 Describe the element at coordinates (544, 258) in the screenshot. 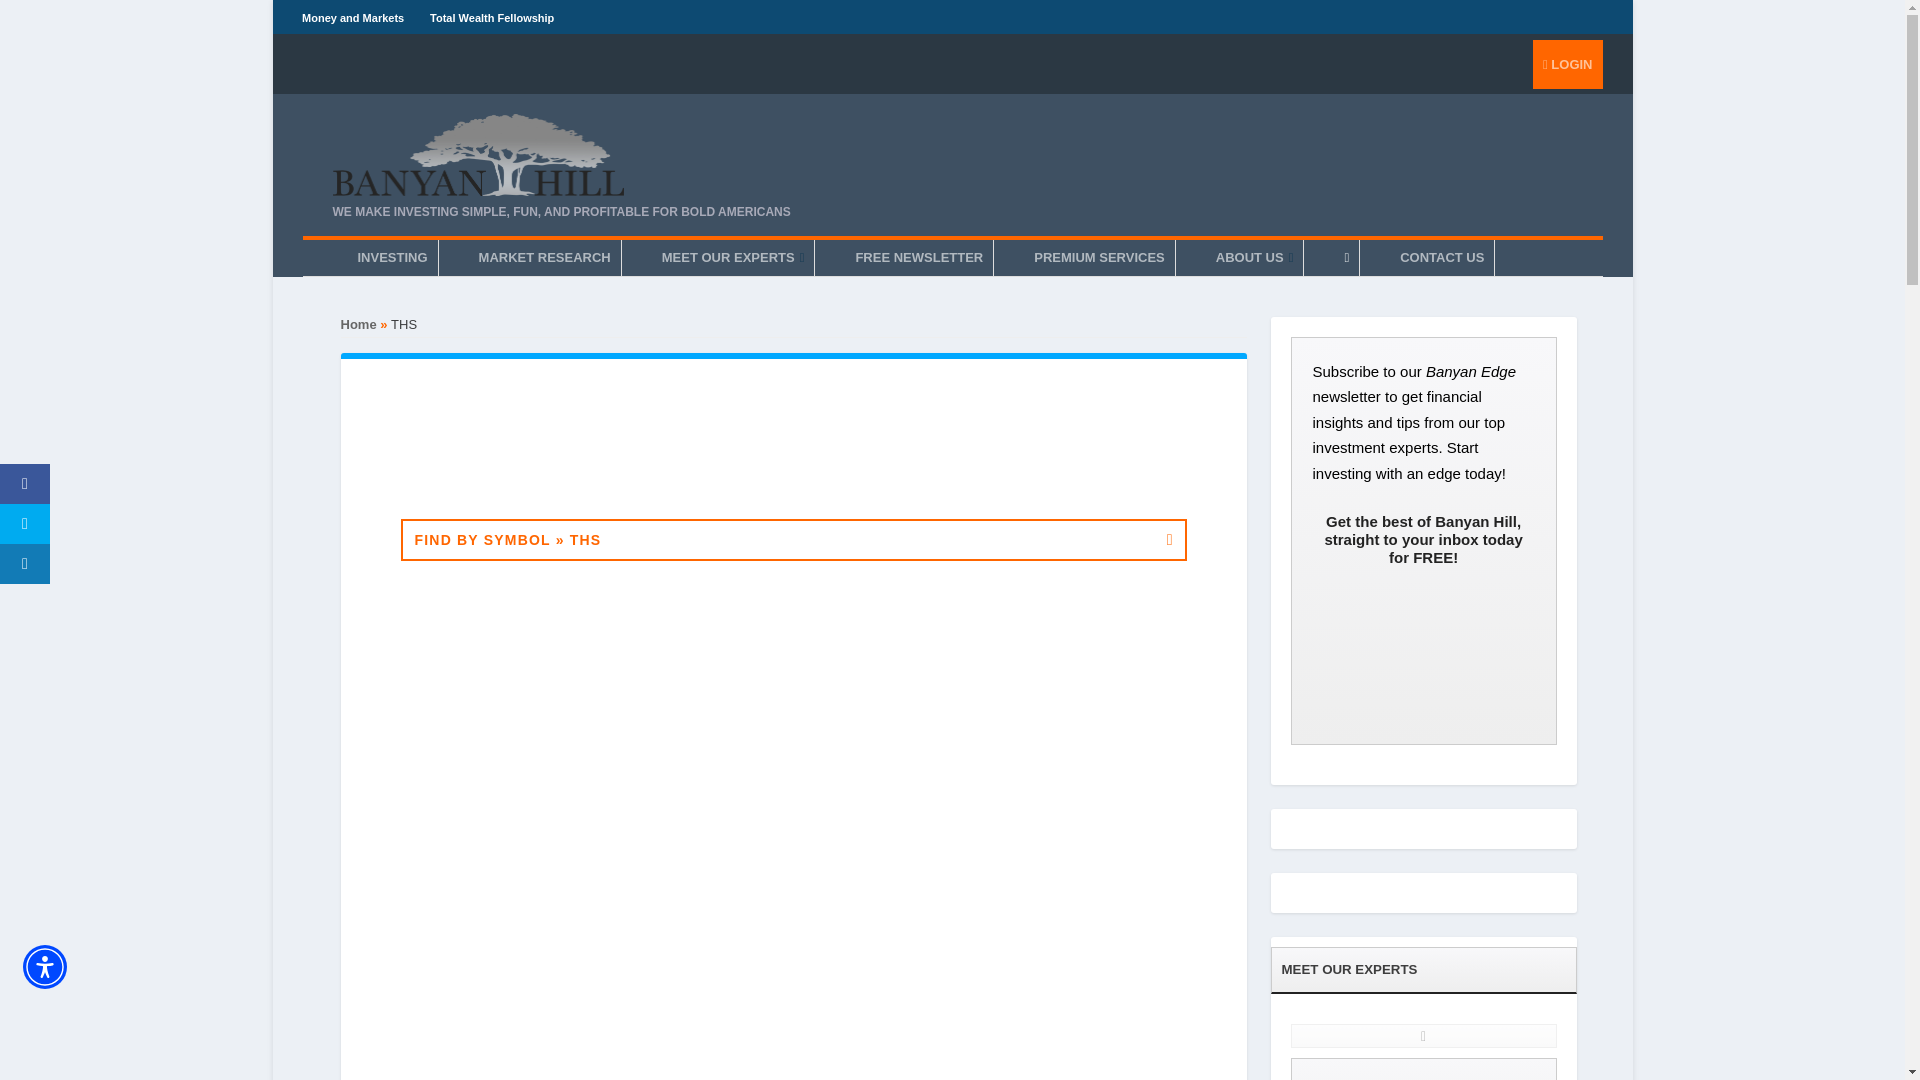

I see `MARKET RESEARCH` at that location.